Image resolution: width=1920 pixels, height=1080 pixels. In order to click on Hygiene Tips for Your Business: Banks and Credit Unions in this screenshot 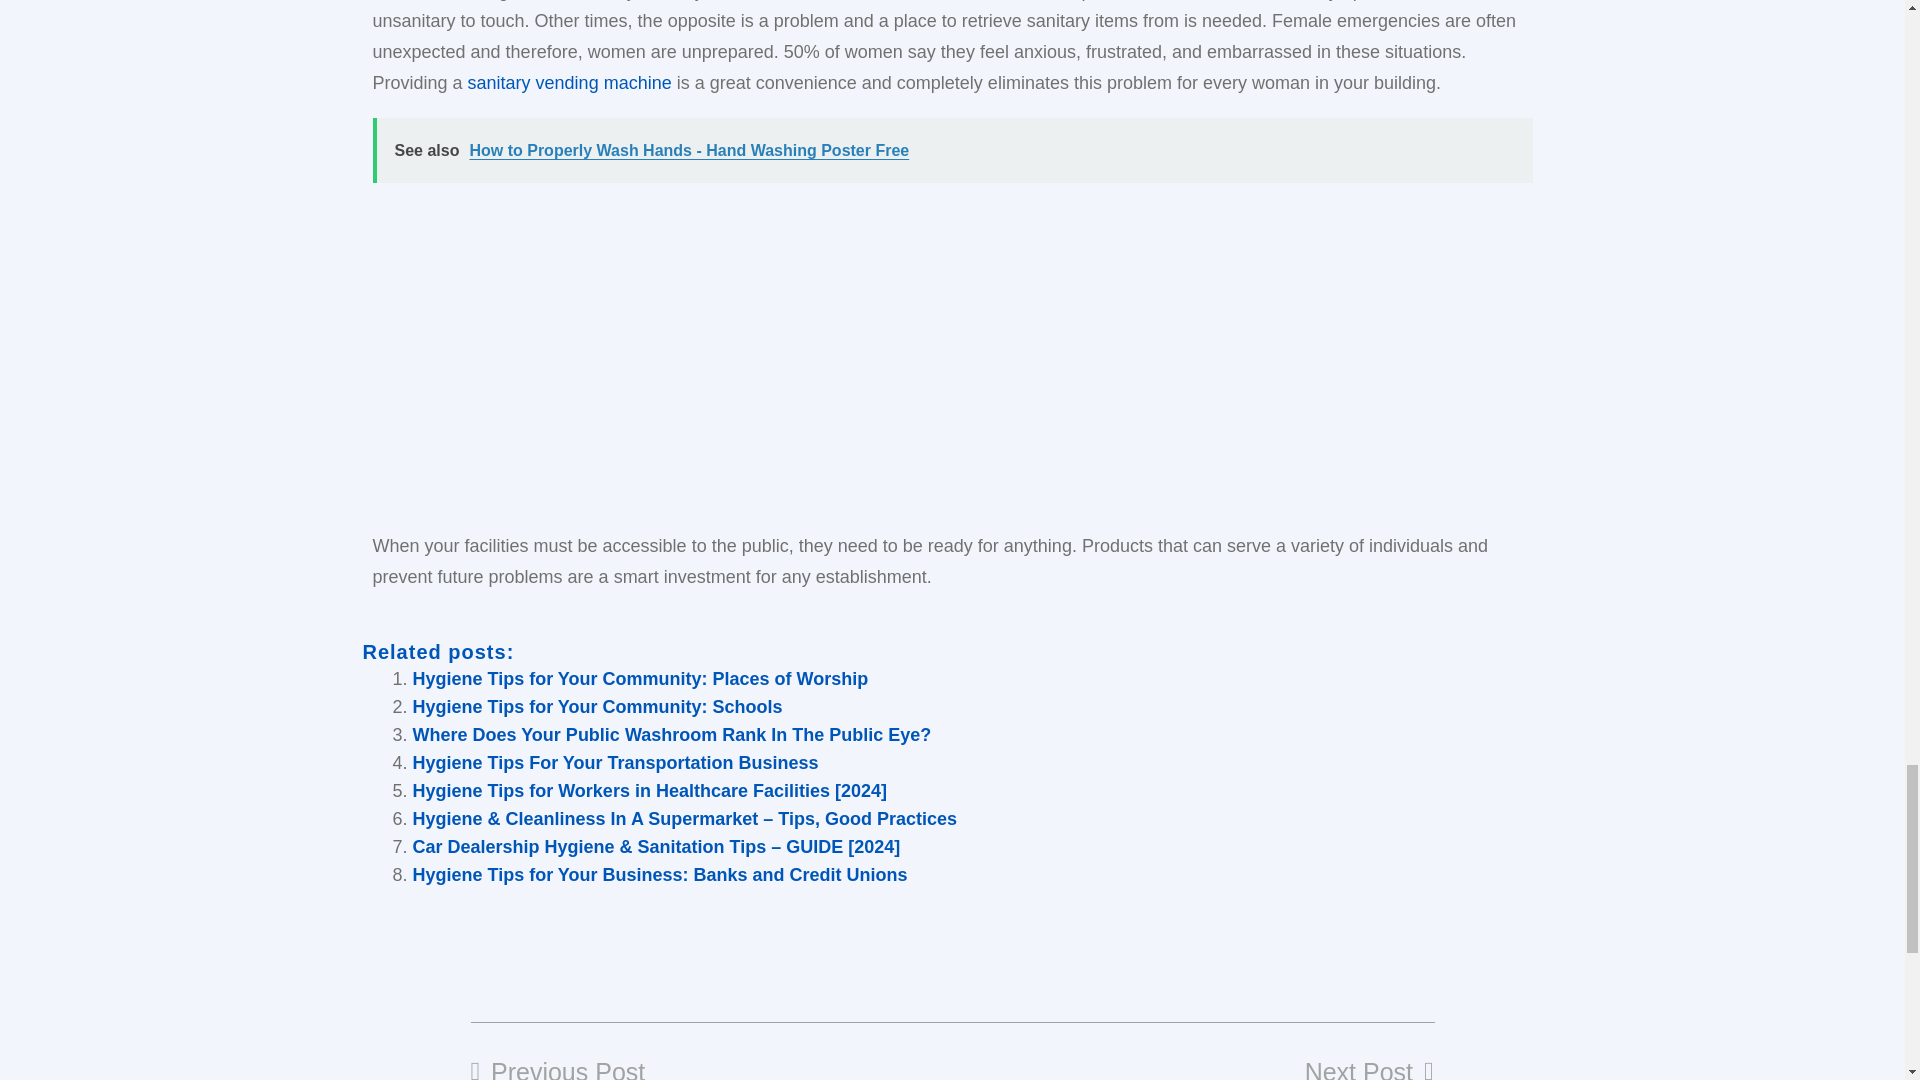, I will do `click(659, 874)`.